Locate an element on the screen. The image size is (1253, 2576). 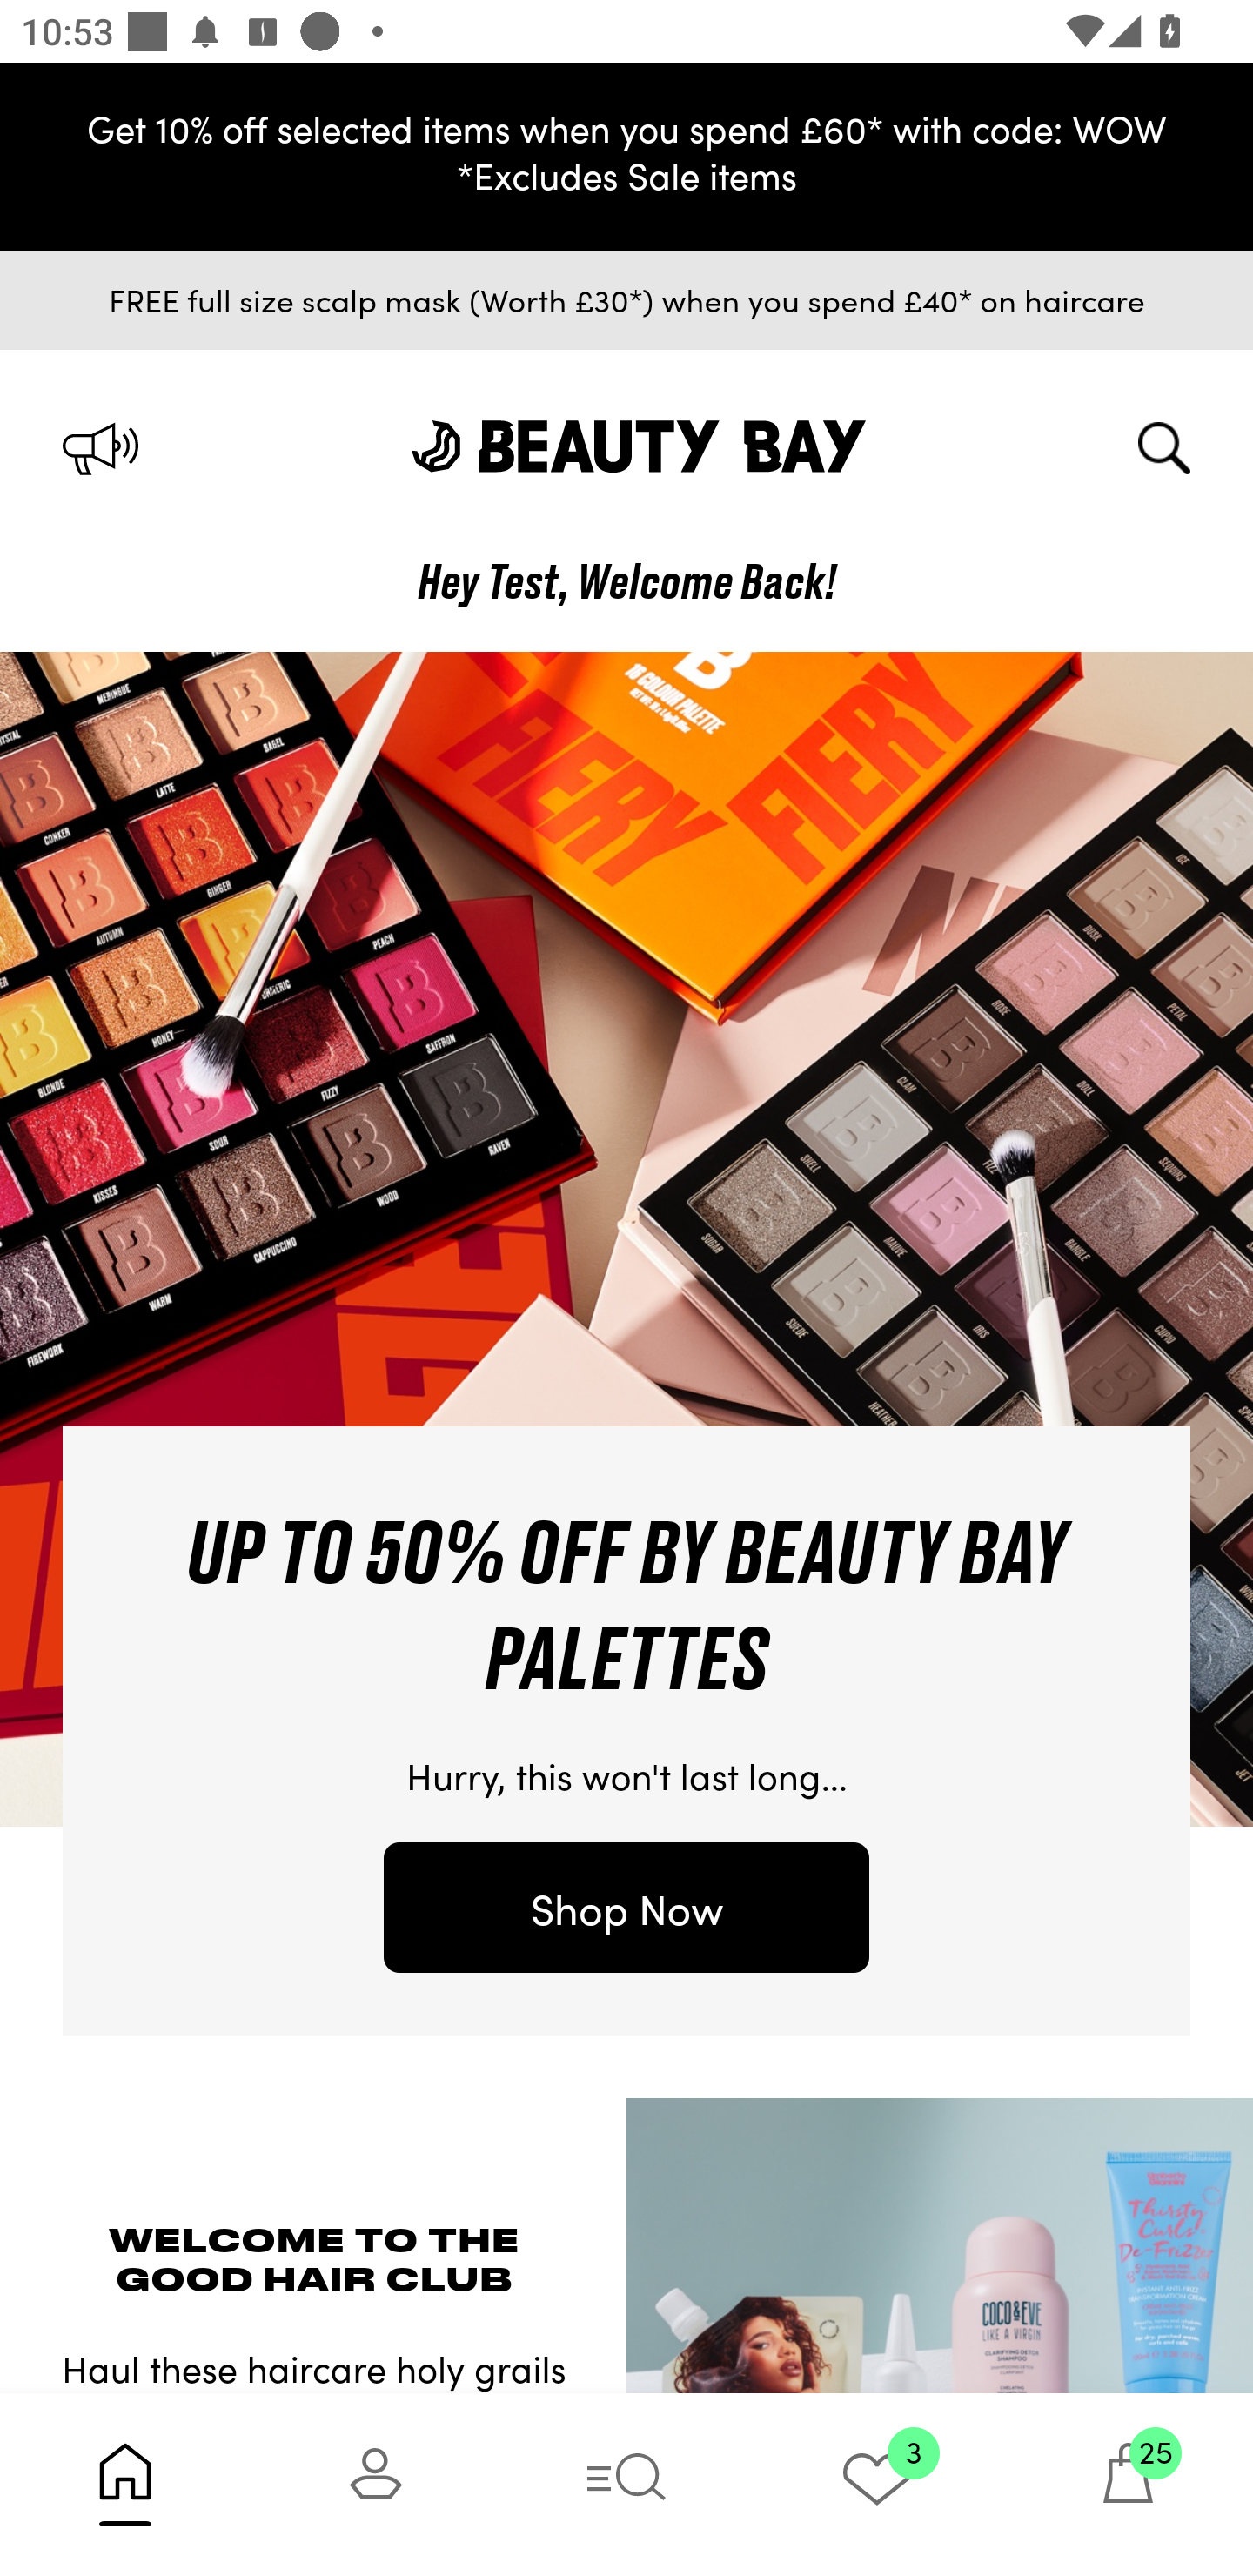
25 is located at coordinates (1128, 2484).